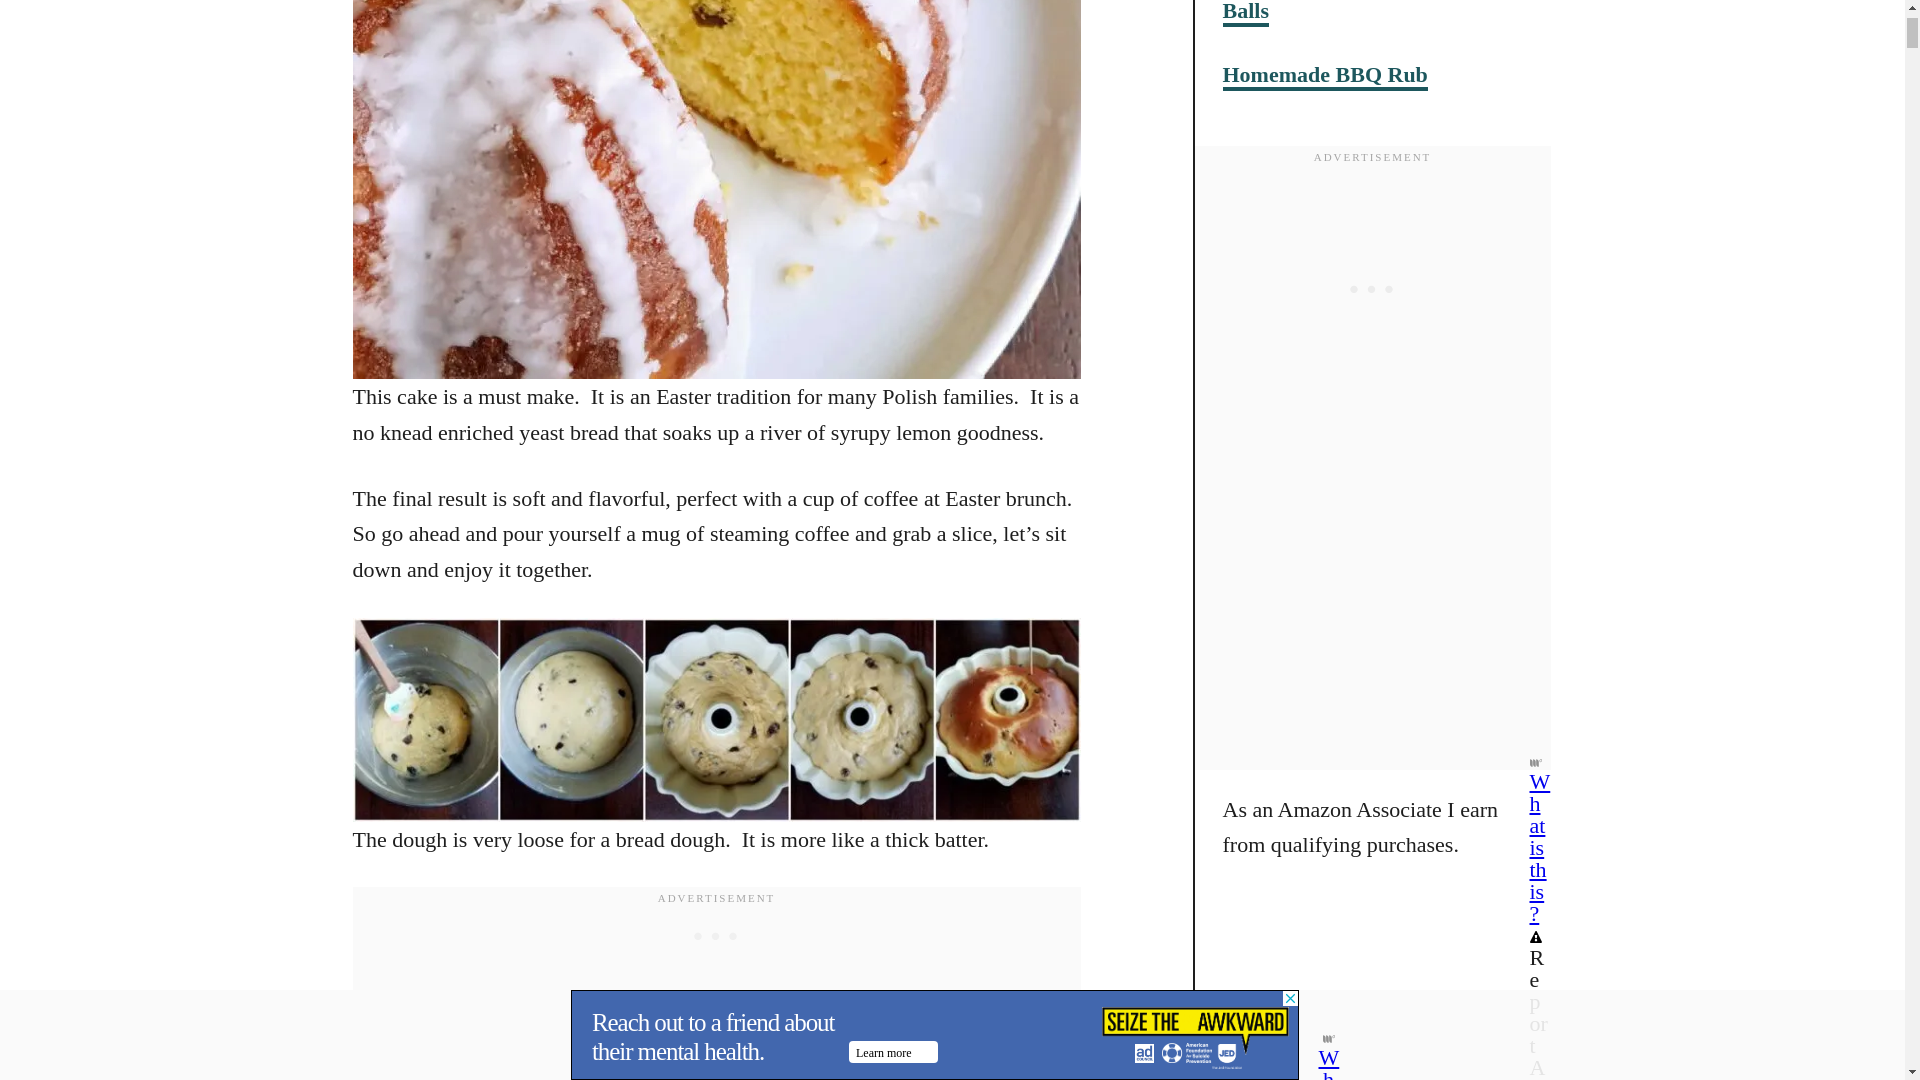 This screenshot has height=1080, width=1920. What do you see at coordinates (715, 719) in the screenshot?
I see `Polish Lemon Babka 1` at bounding box center [715, 719].